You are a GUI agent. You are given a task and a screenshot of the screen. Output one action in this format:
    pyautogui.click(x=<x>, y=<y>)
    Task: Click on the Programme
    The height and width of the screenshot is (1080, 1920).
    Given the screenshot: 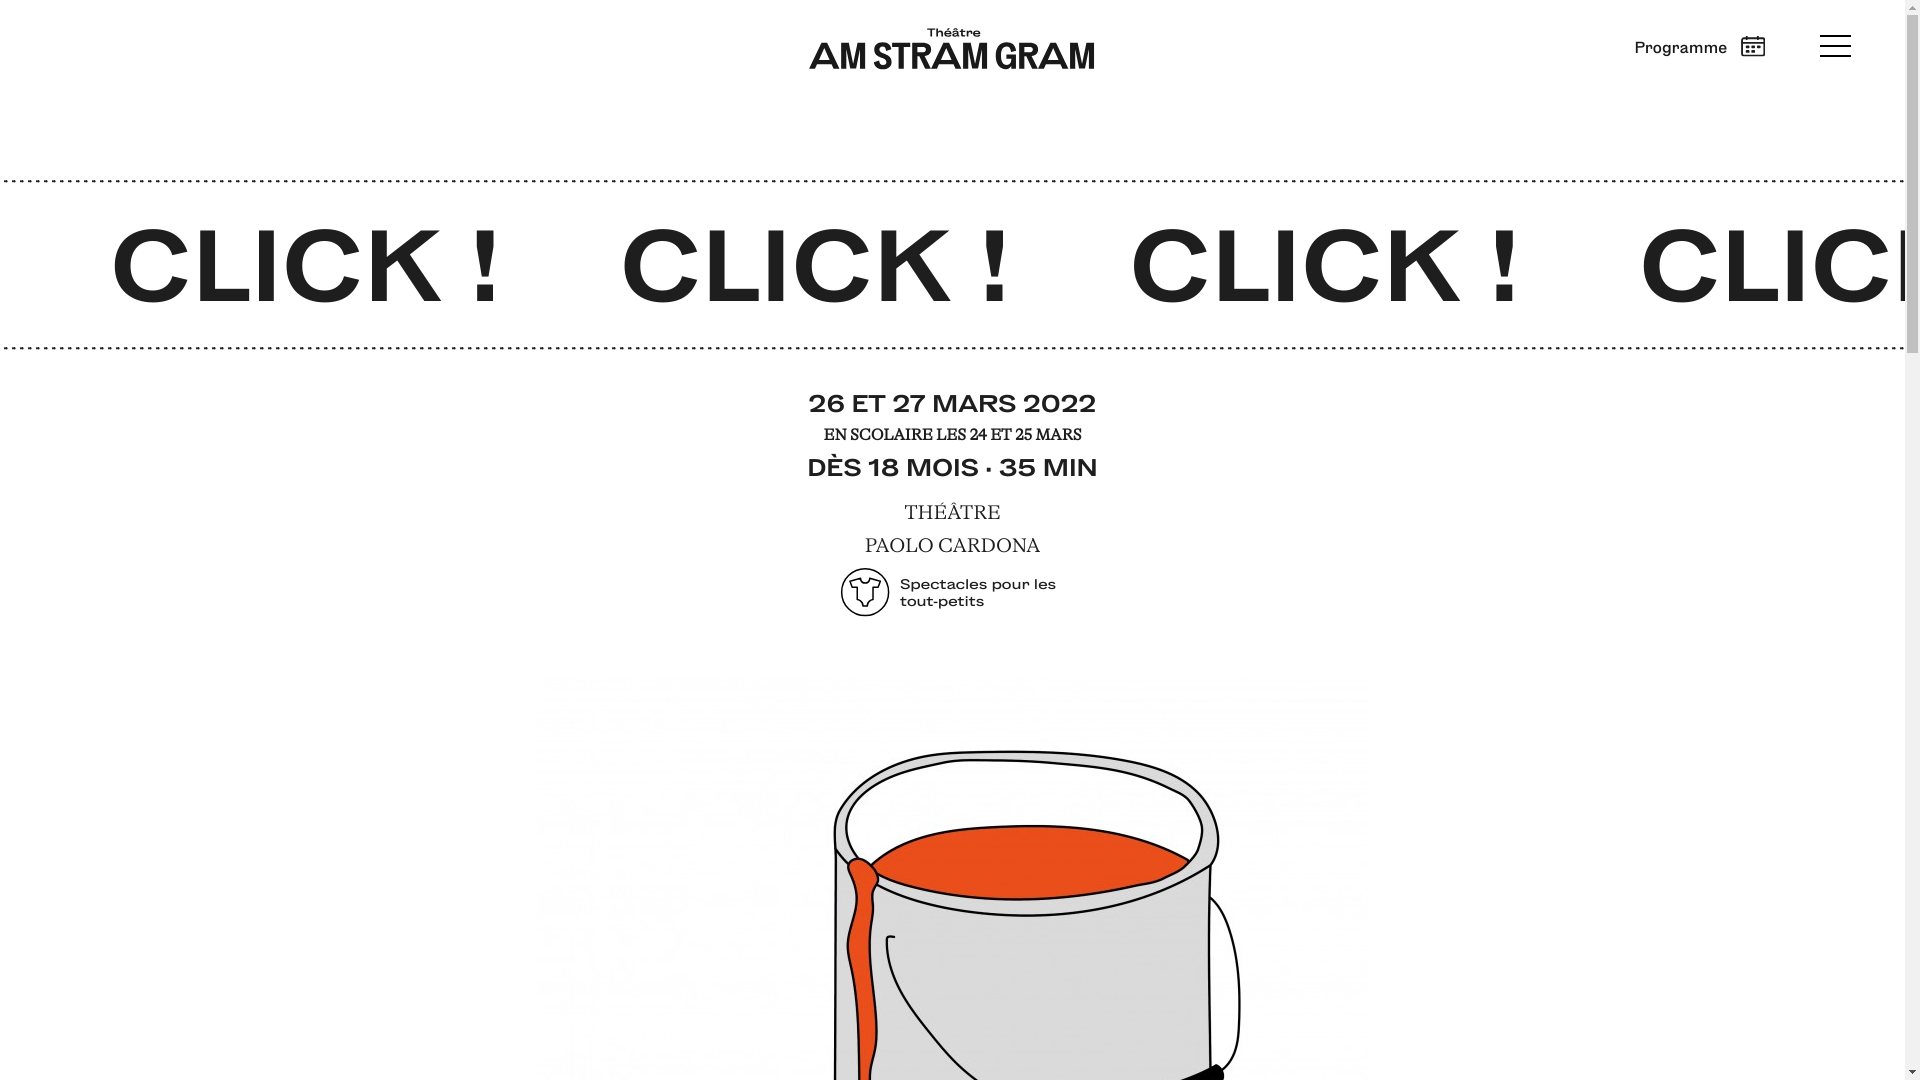 What is the action you would take?
    pyautogui.click(x=1700, y=46)
    